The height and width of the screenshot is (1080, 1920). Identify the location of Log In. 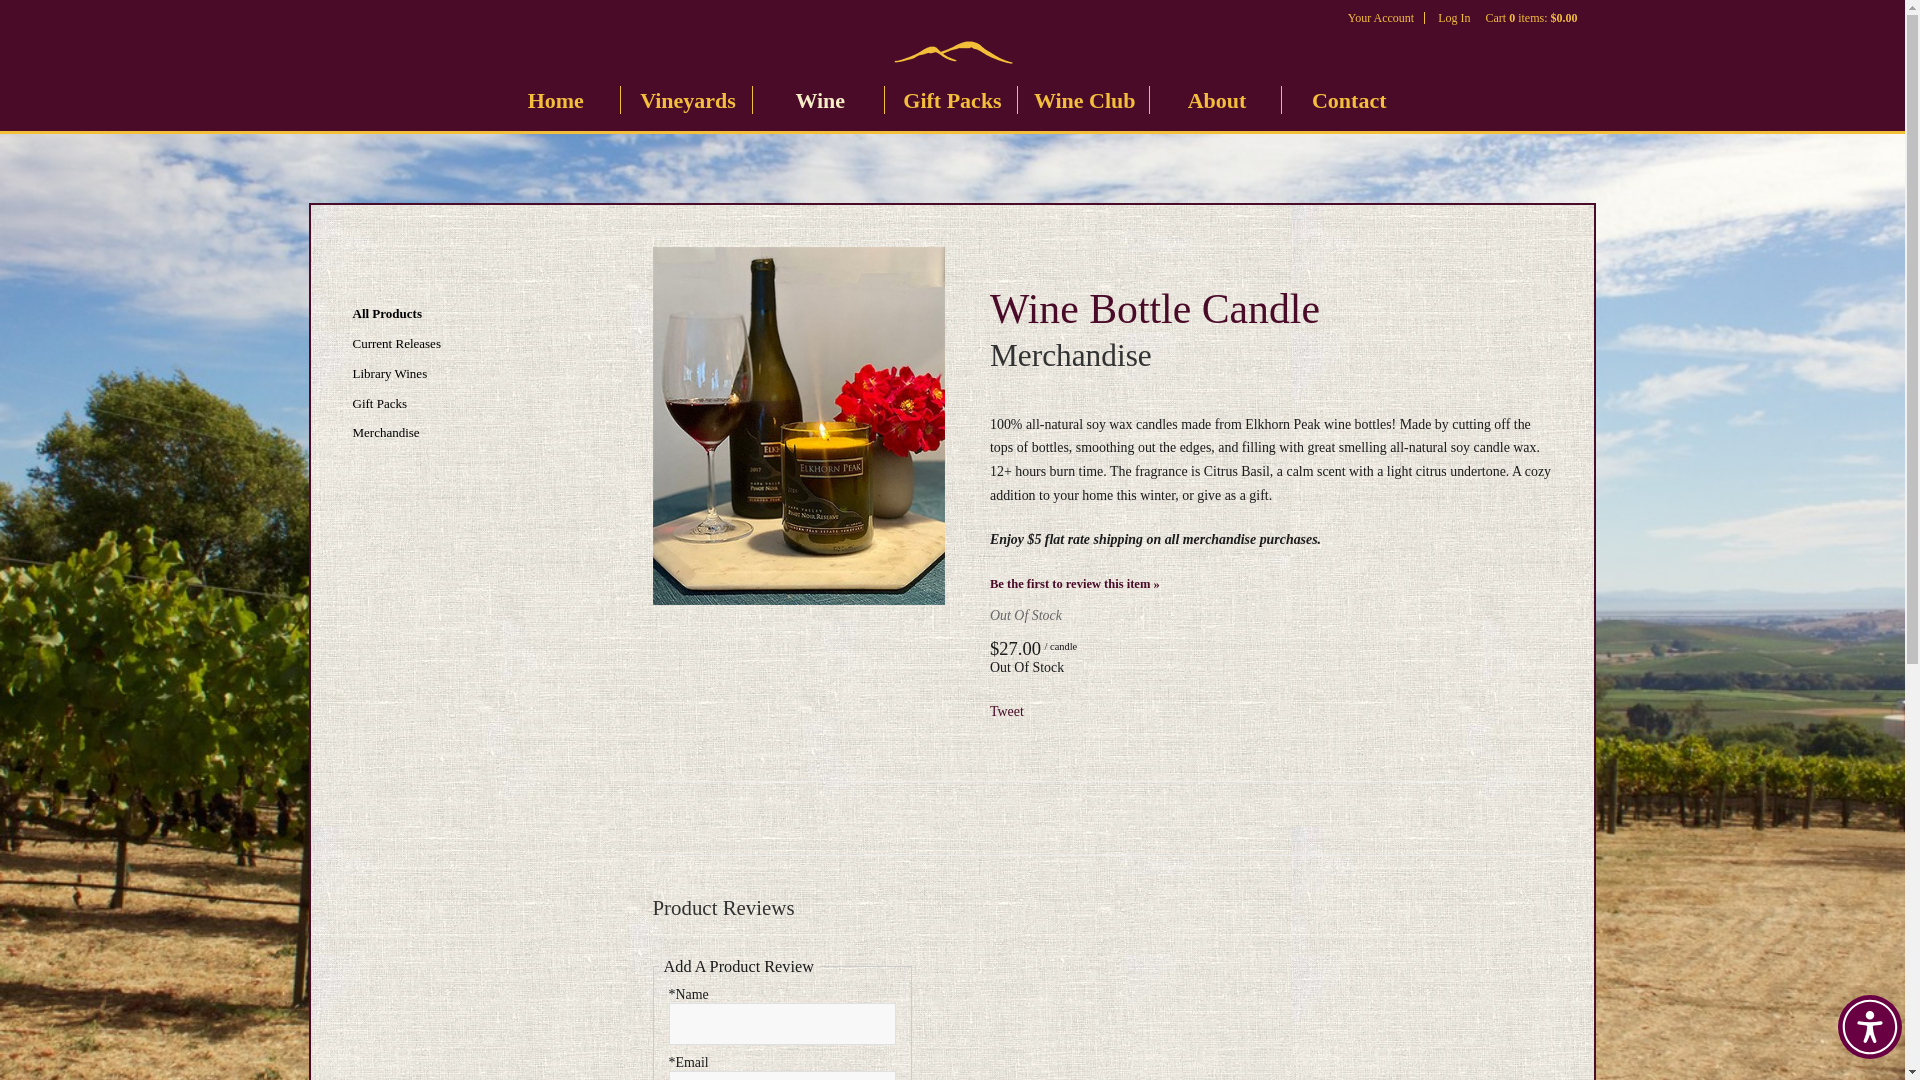
(1454, 17).